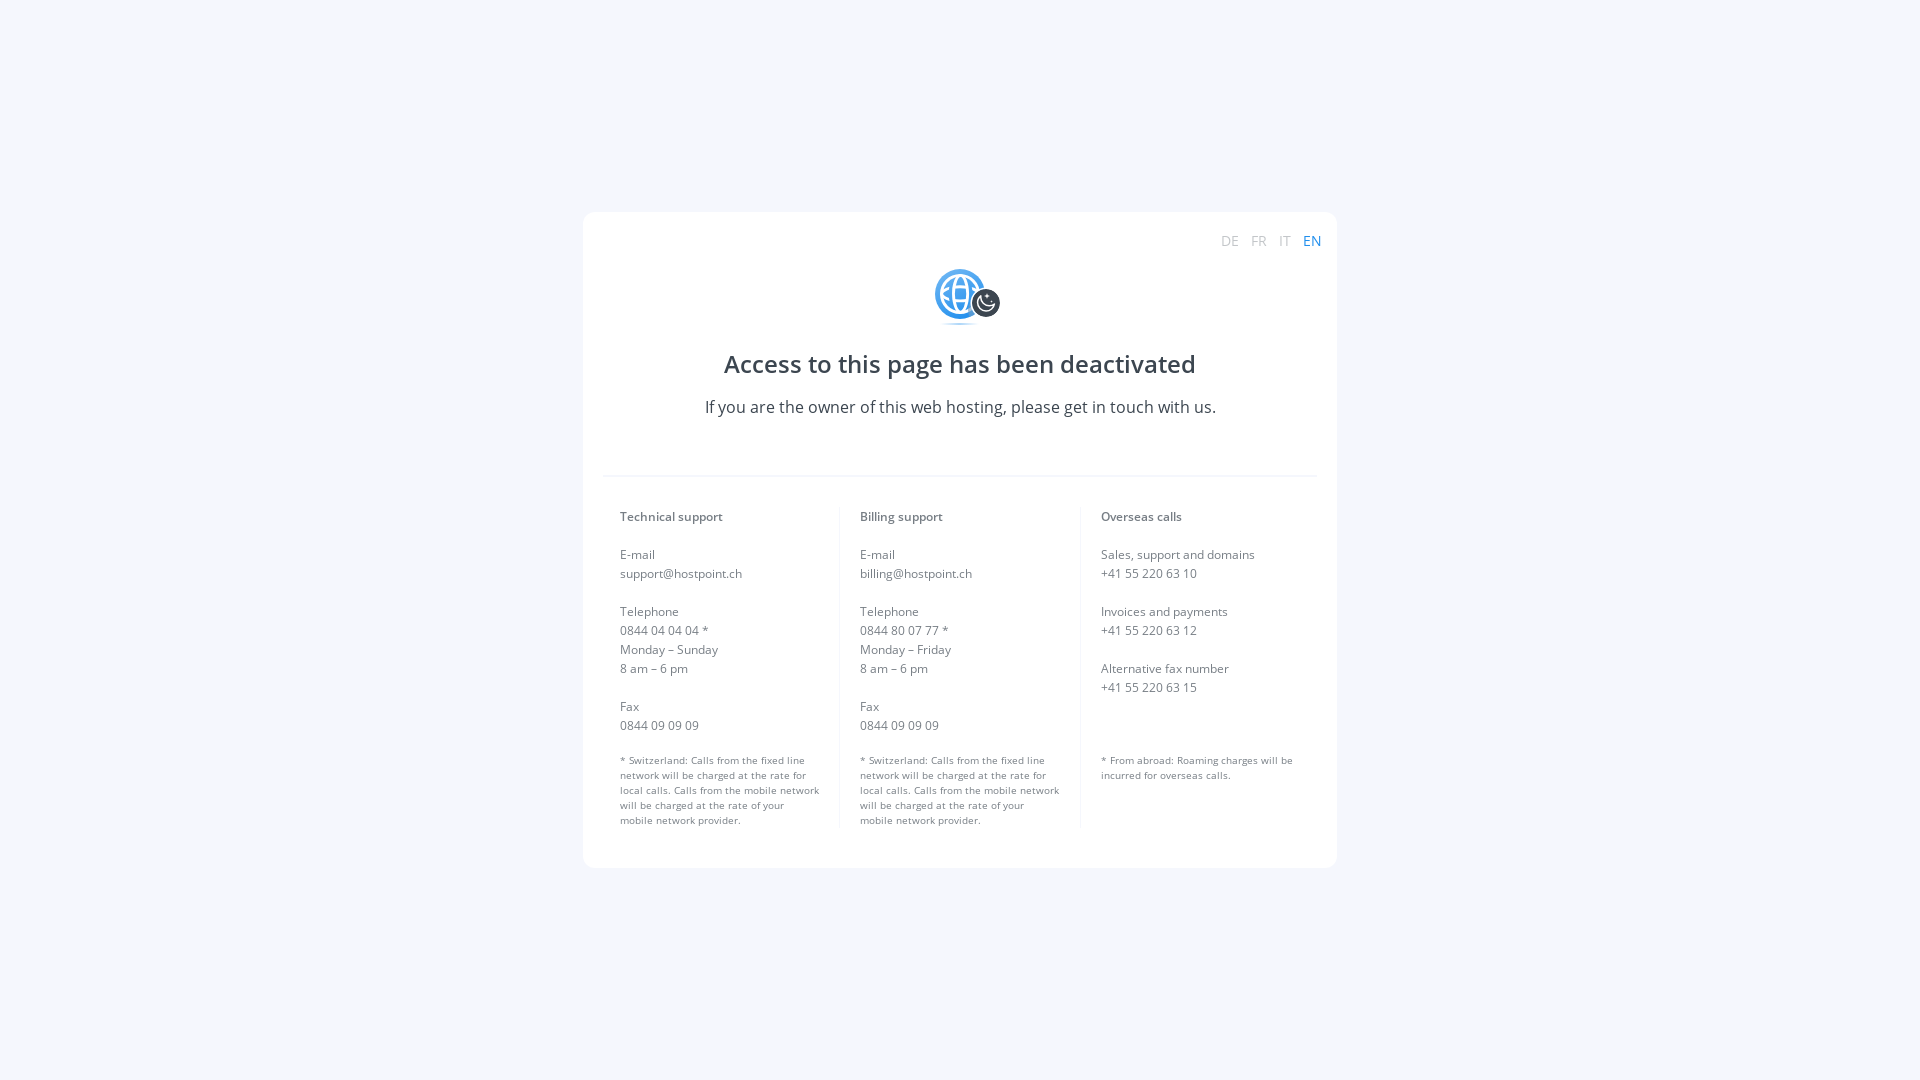 The width and height of the screenshot is (1920, 1080). What do you see at coordinates (916, 574) in the screenshot?
I see `billing@hostpoint.ch` at bounding box center [916, 574].